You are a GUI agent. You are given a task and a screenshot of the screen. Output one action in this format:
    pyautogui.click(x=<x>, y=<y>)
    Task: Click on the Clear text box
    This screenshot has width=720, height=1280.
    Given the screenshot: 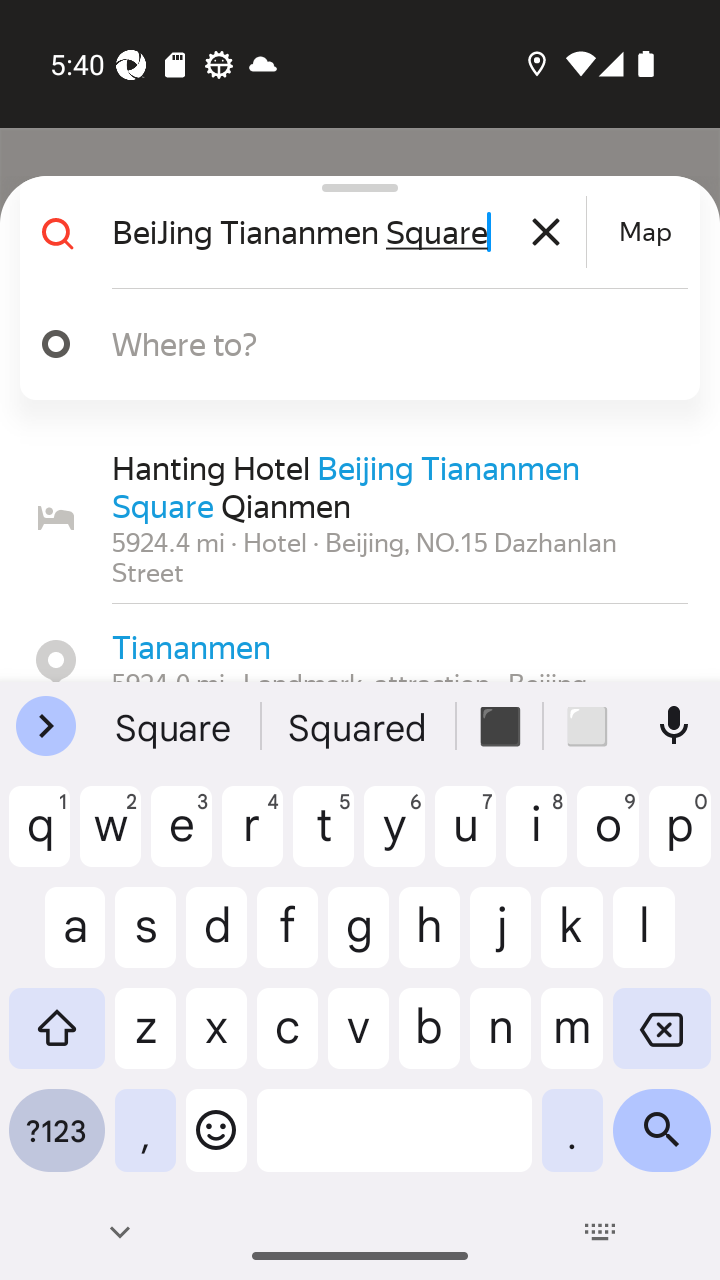 What is the action you would take?
    pyautogui.click(x=546, y=232)
    